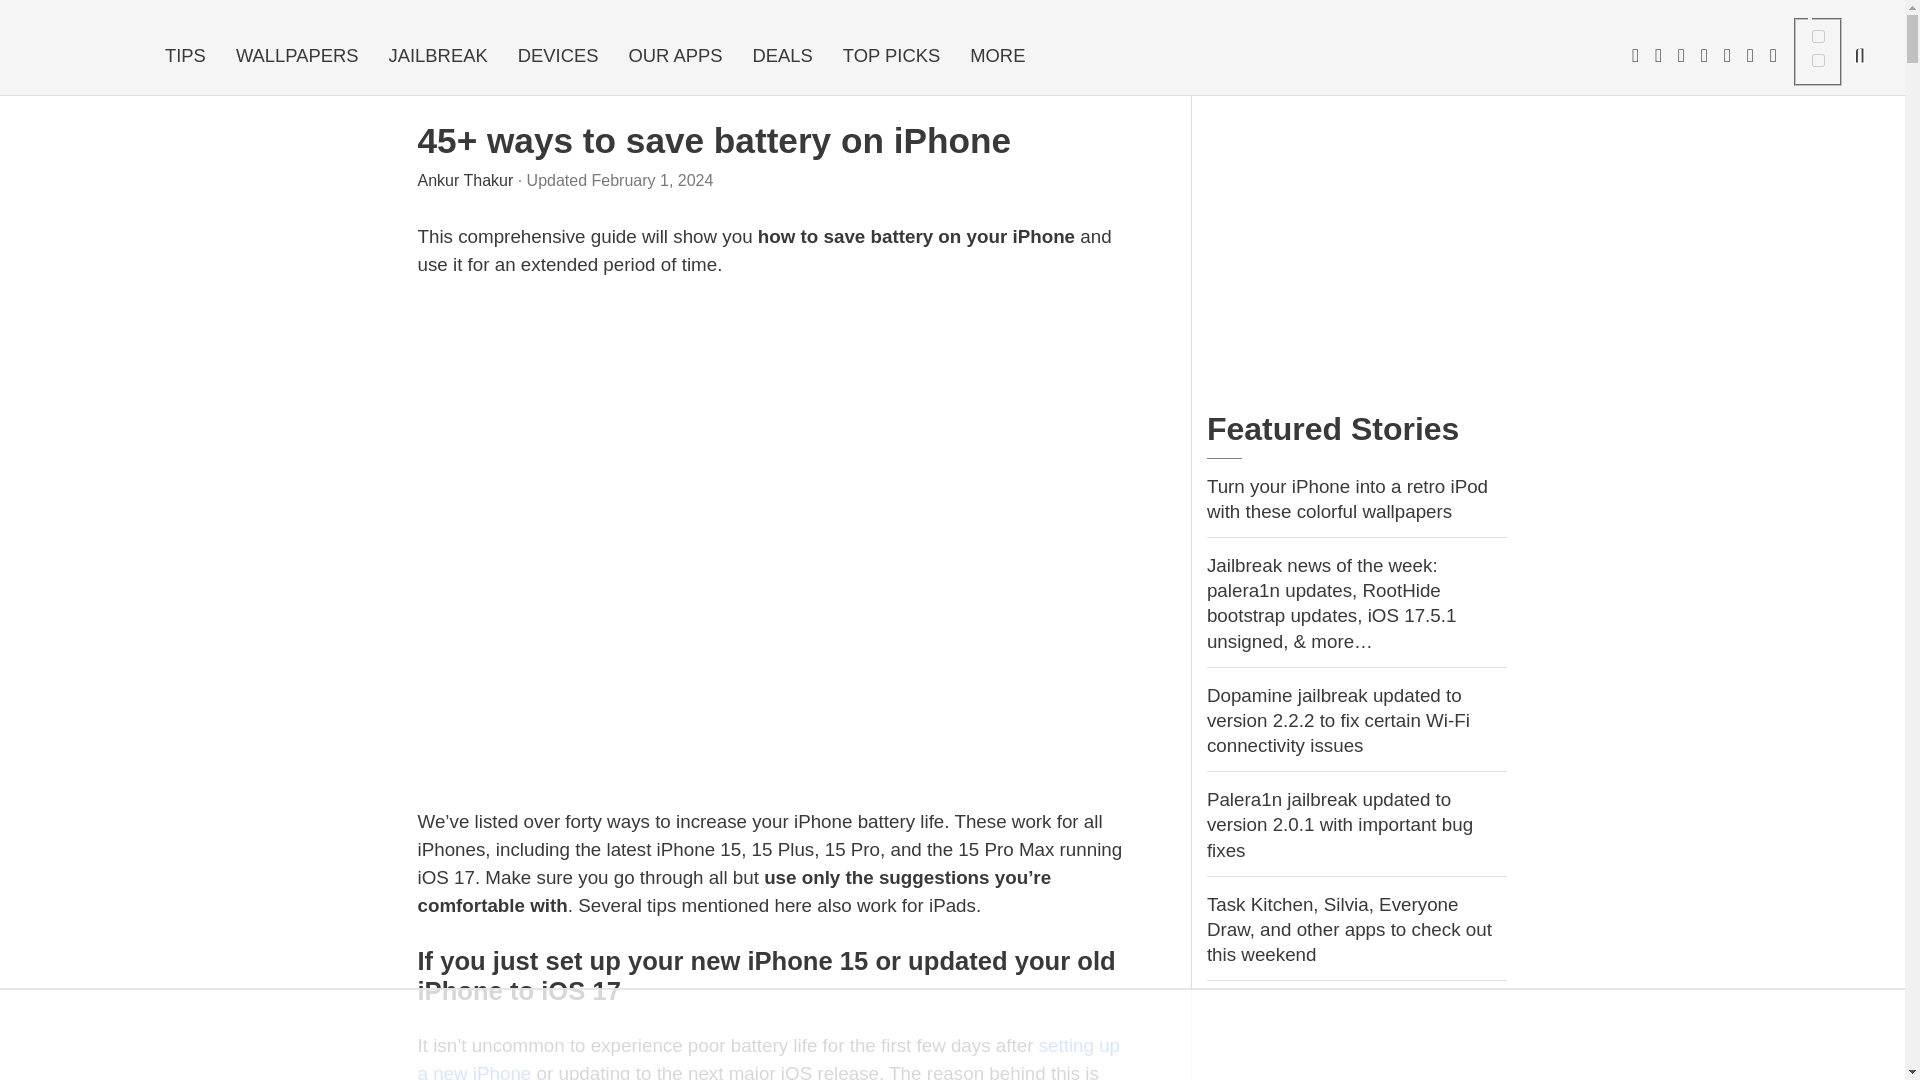  Describe the element at coordinates (674, 56) in the screenshot. I see `OUR APPS` at that location.